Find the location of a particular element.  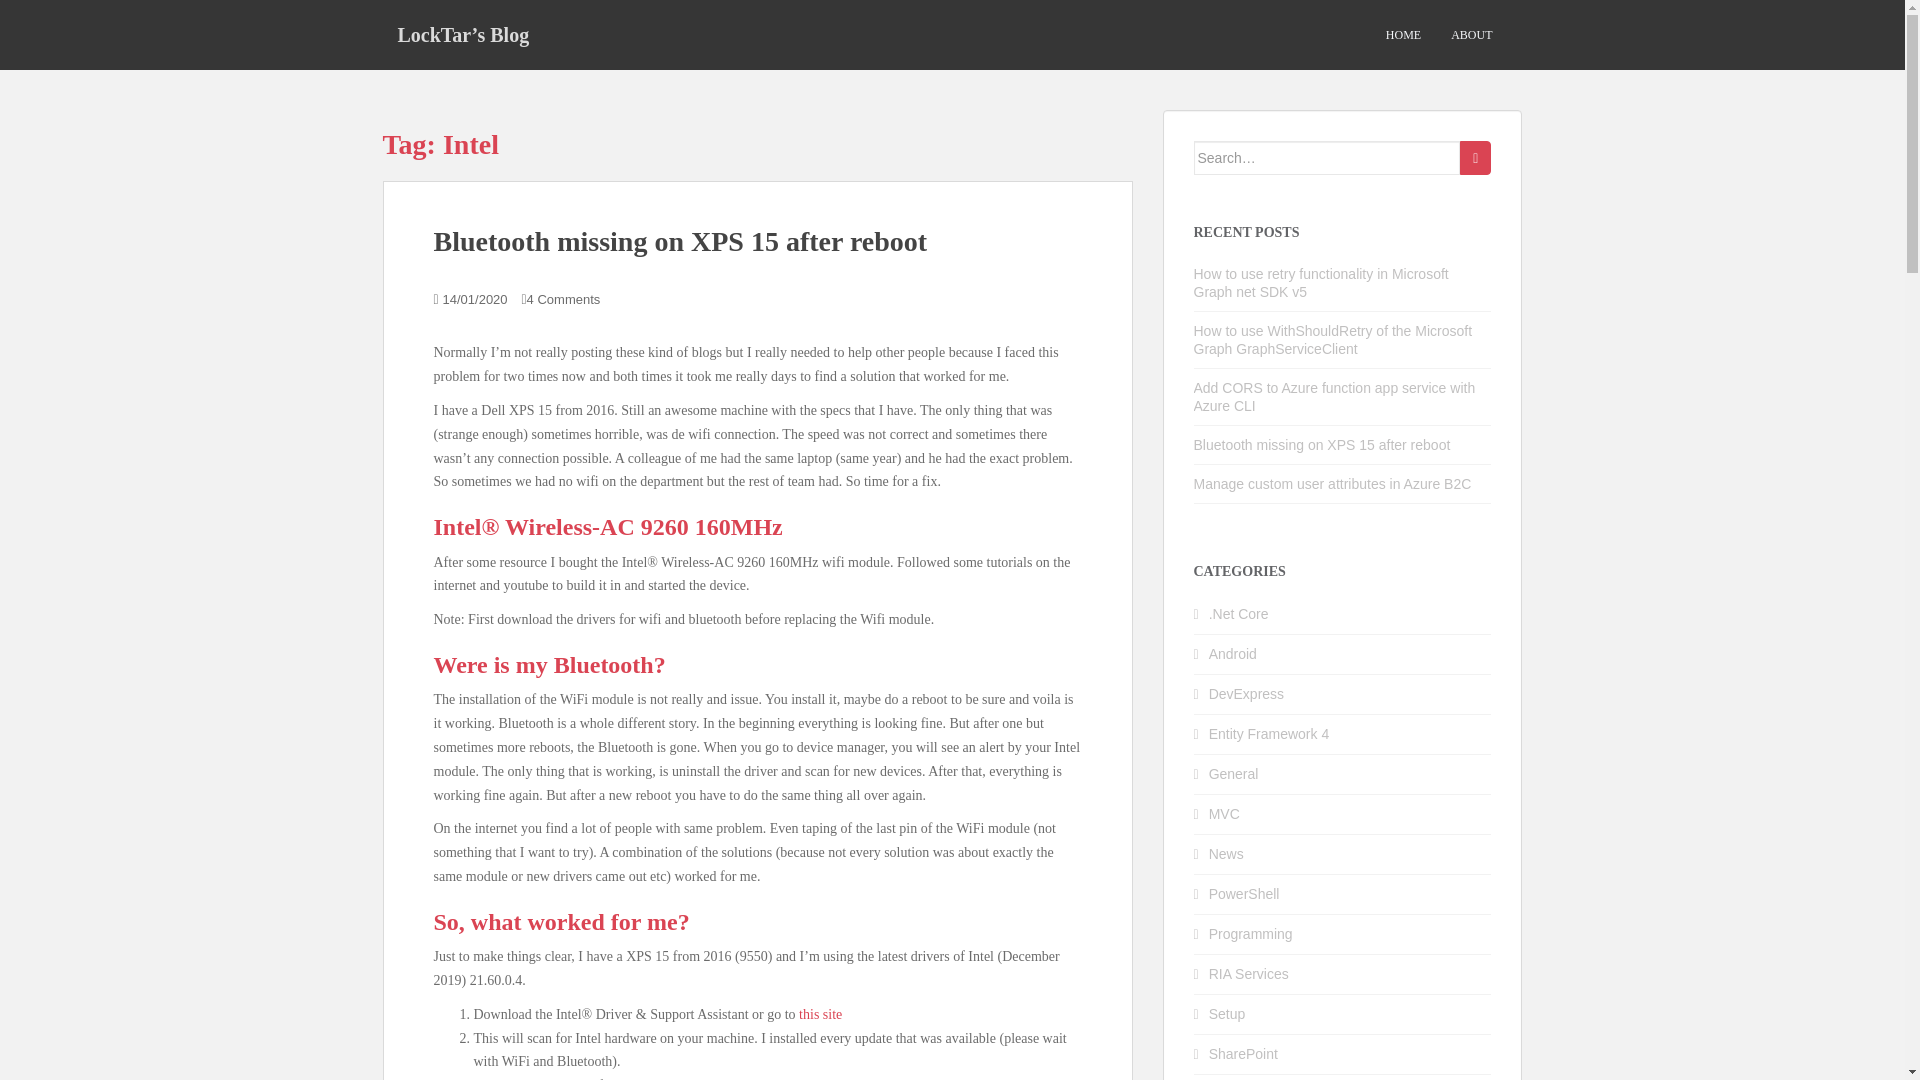

General is located at coordinates (1234, 773).